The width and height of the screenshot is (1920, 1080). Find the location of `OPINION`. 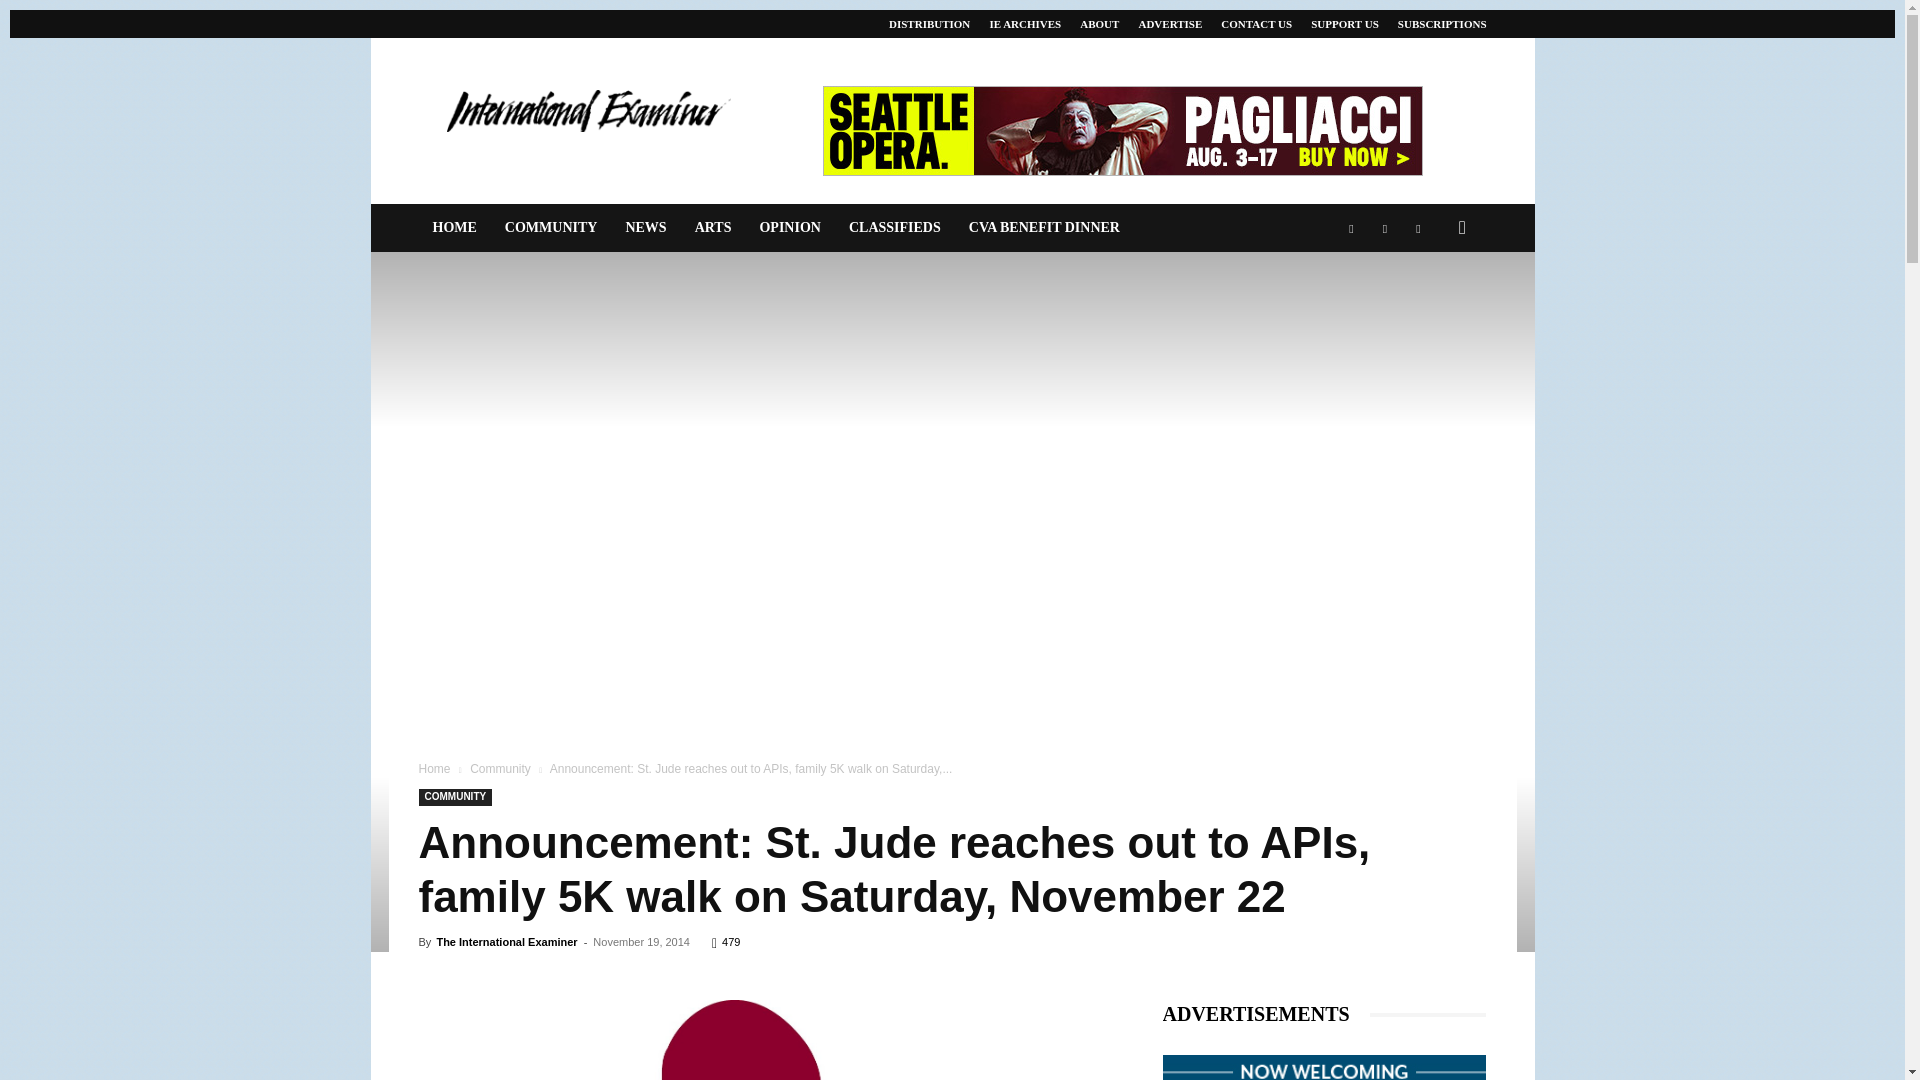

OPINION is located at coordinates (788, 228).